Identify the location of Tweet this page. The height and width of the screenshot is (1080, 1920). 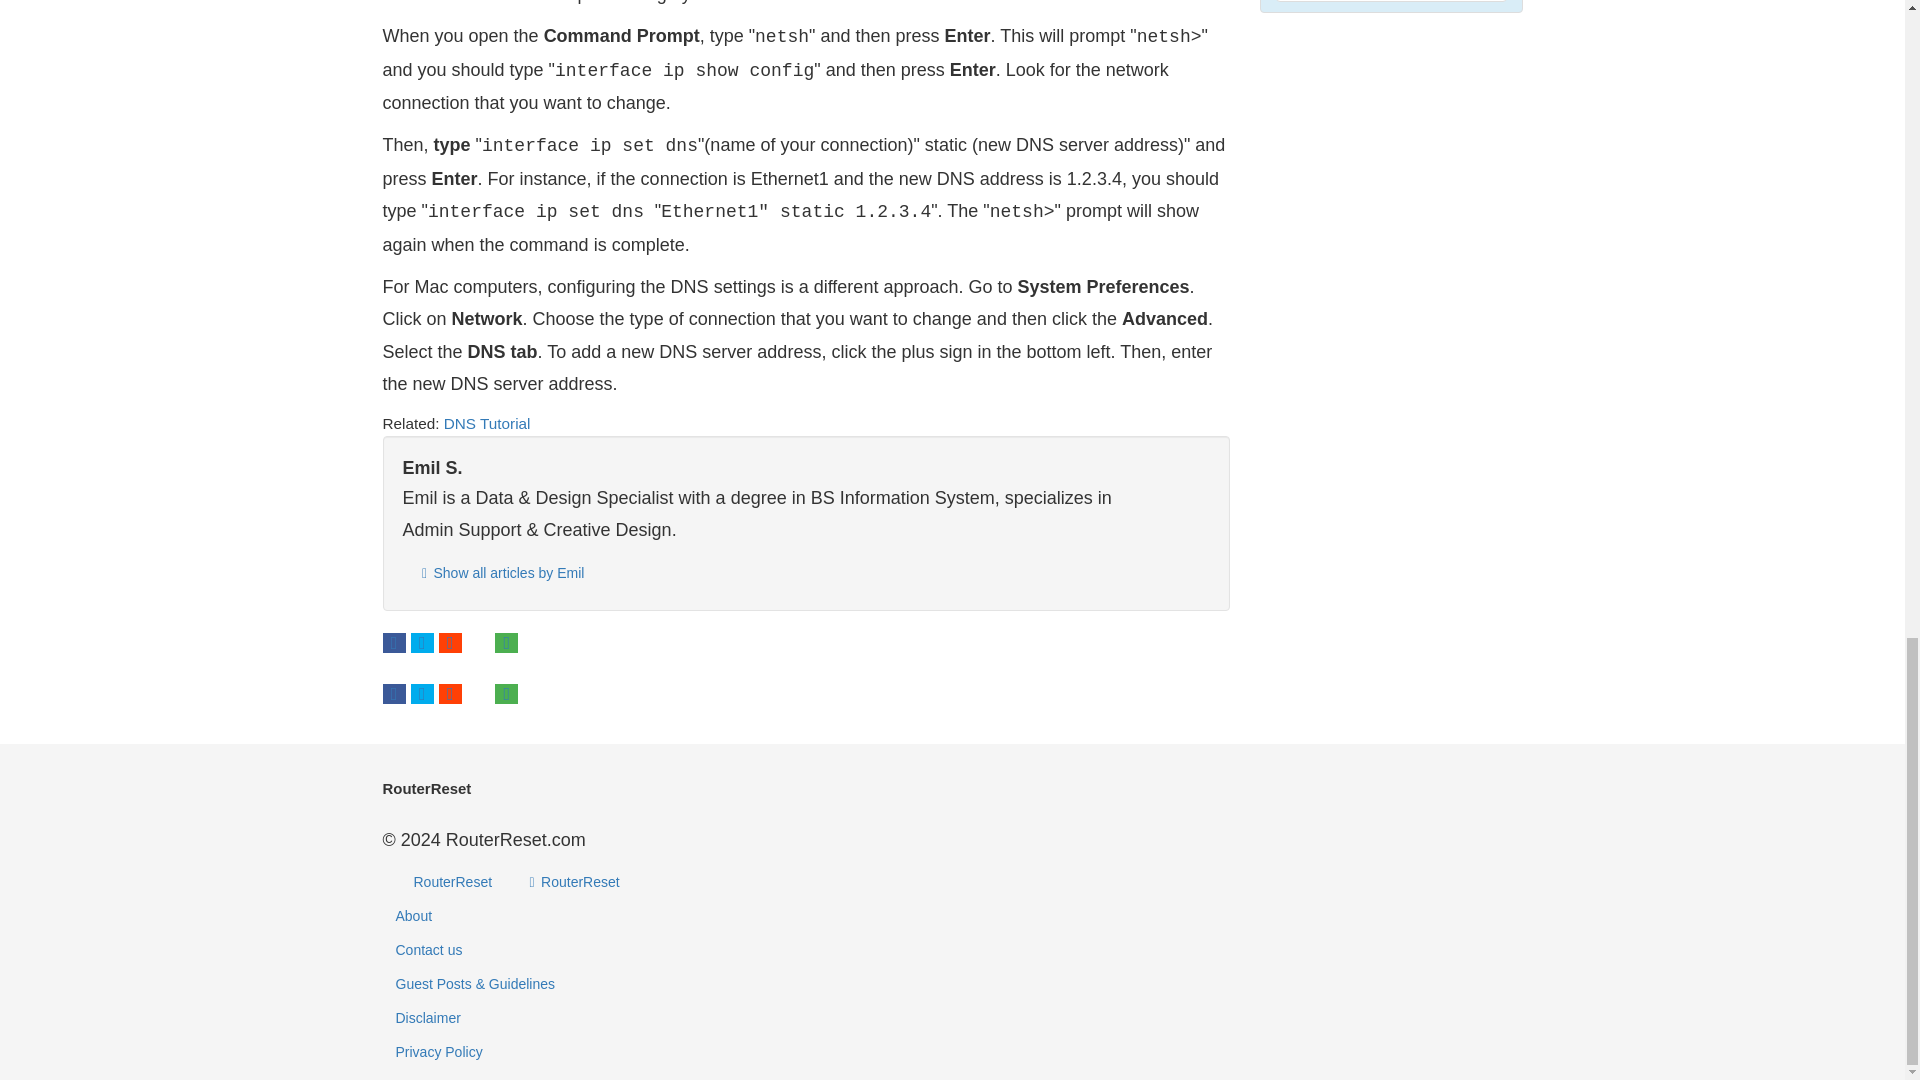
(422, 694).